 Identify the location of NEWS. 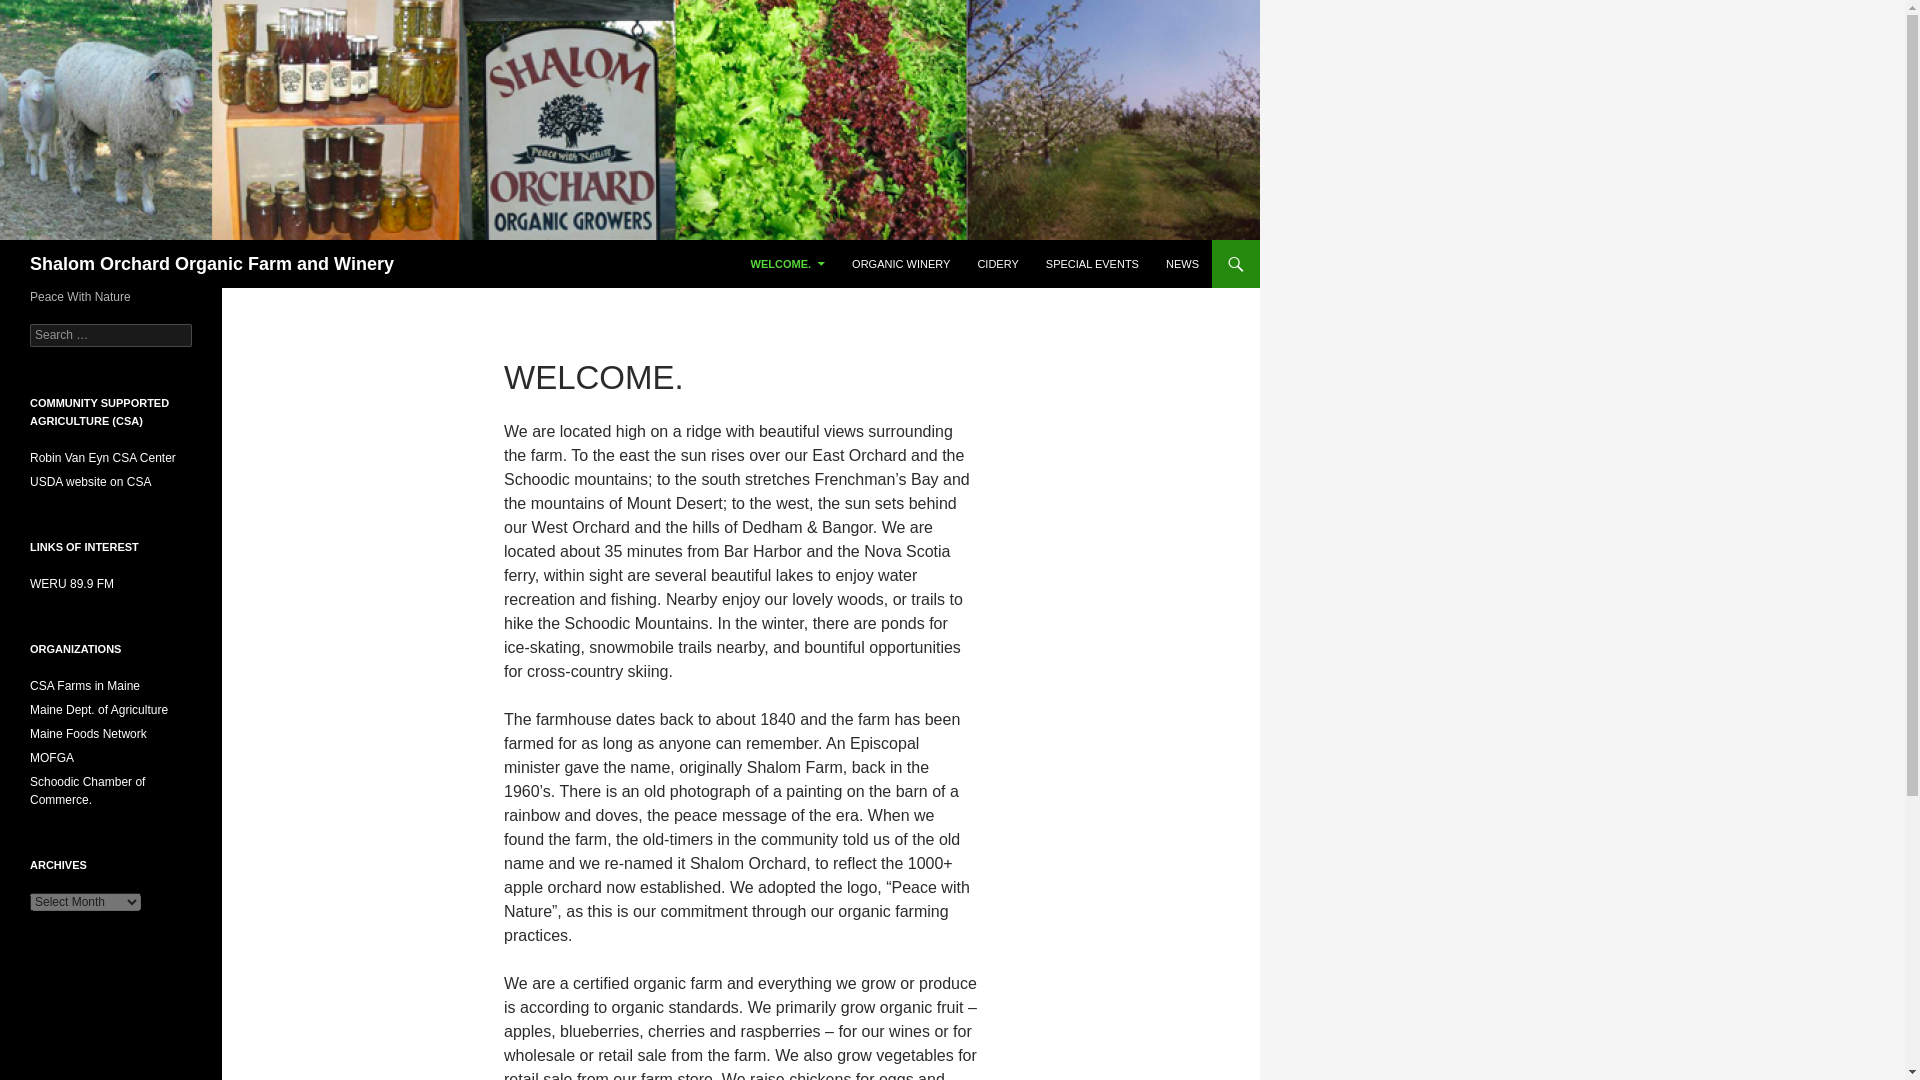
(1182, 264).